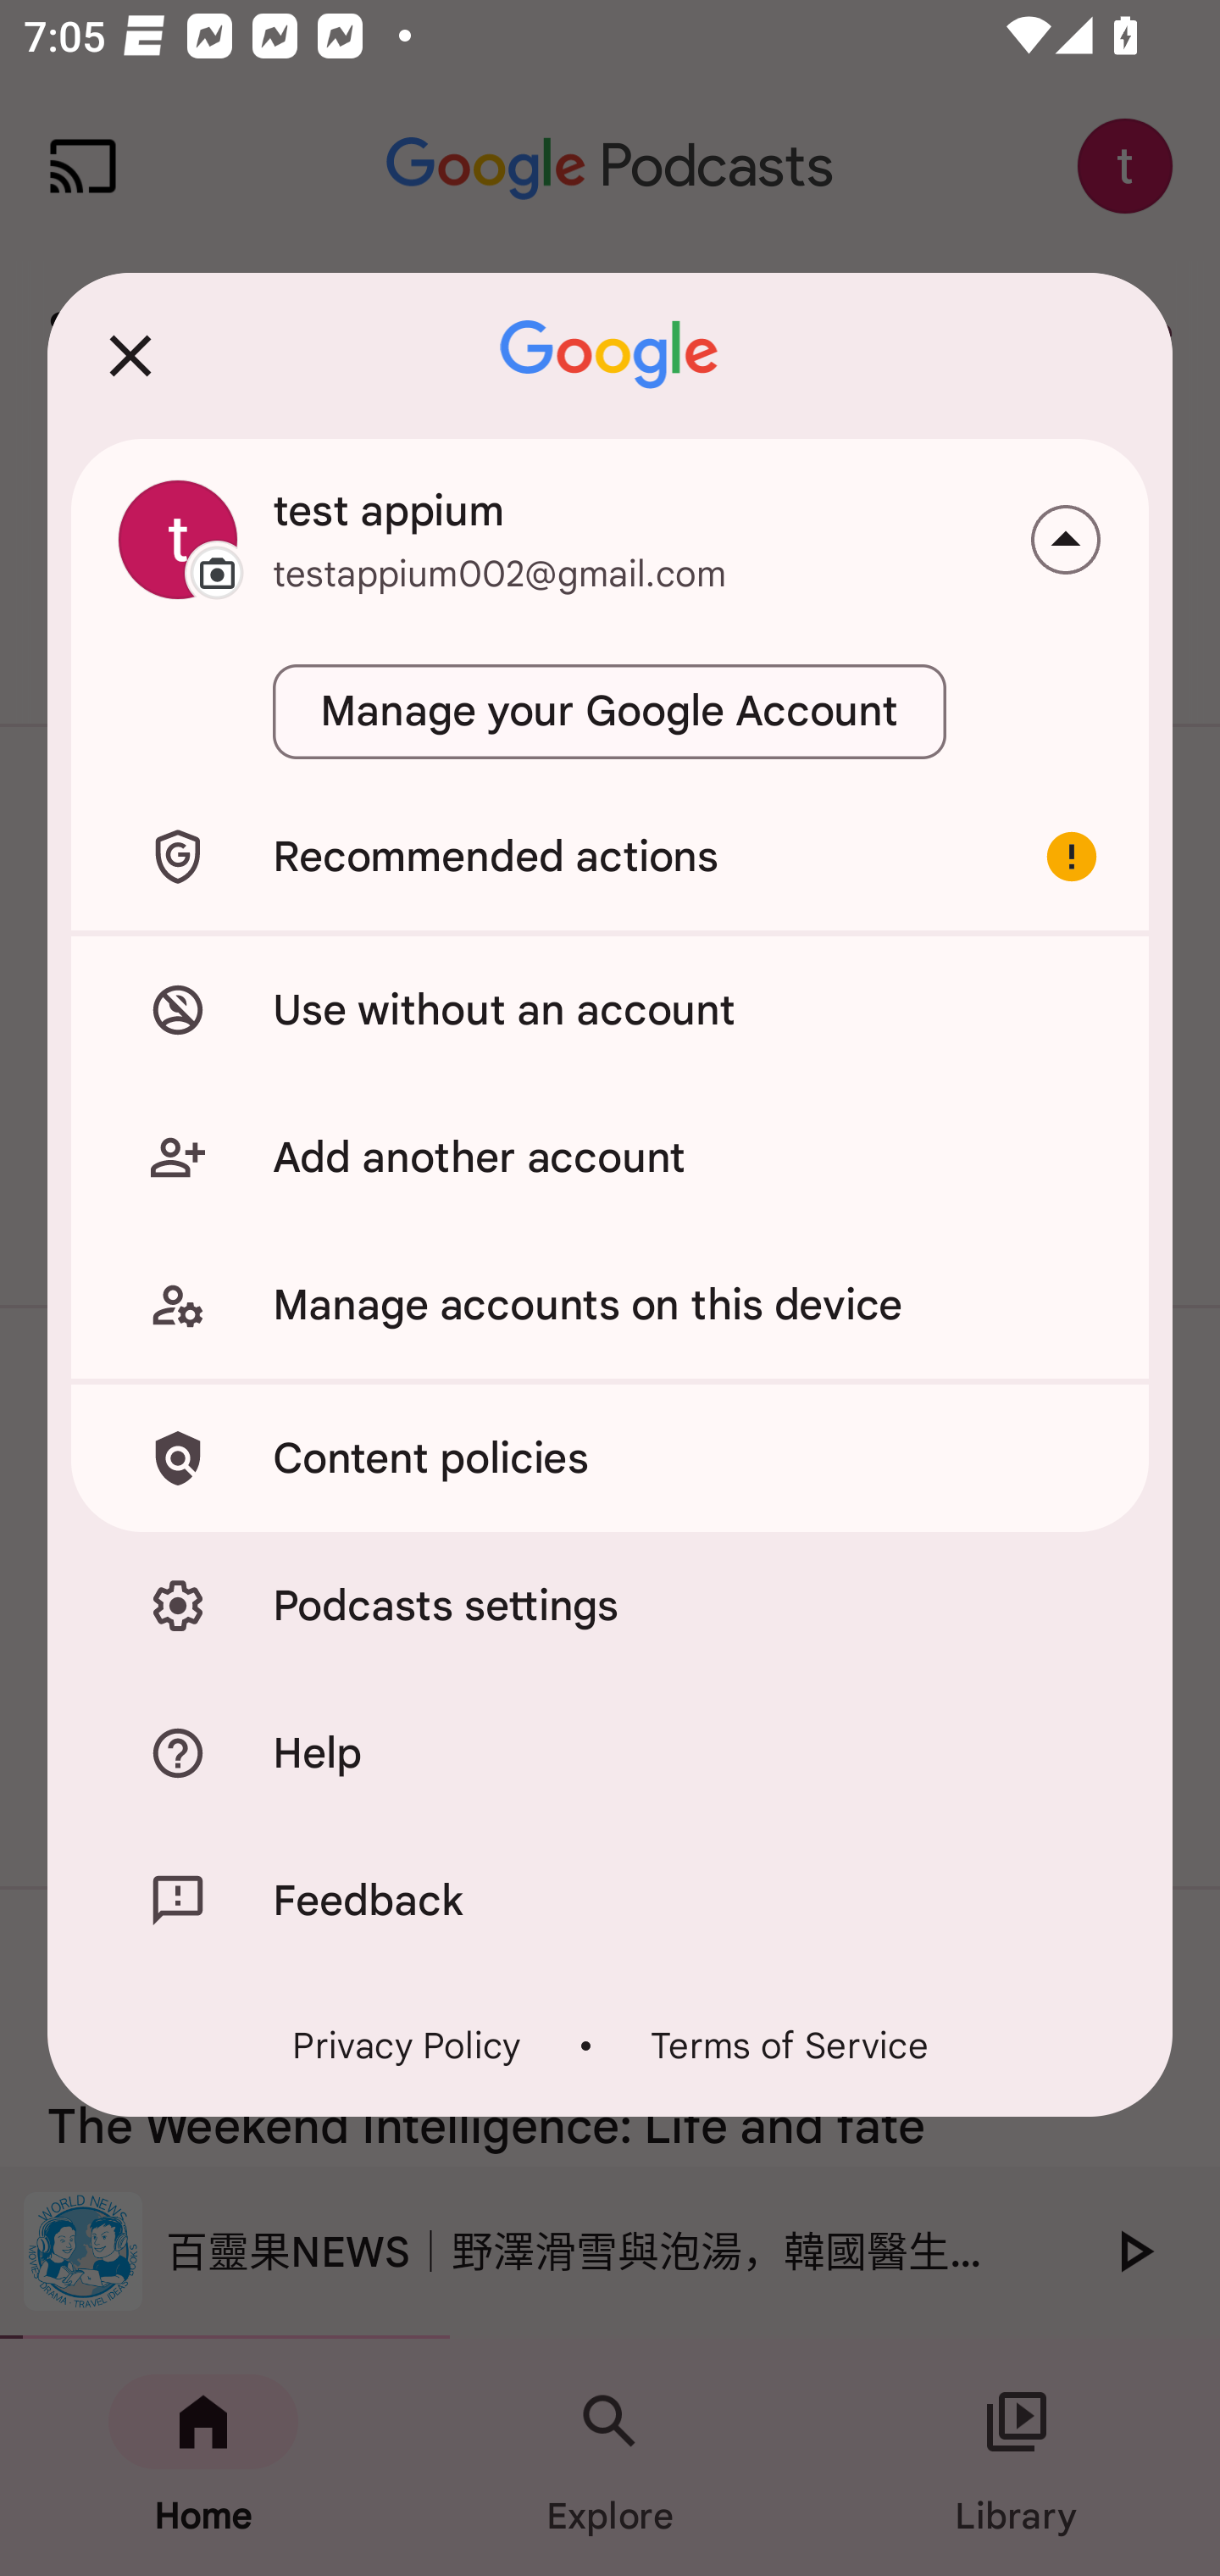 The height and width of the screenshot is (2576, 1220). Describe the element at coordinates (178, 539) in the screenshot. I see `Change profile picture.` at that location.